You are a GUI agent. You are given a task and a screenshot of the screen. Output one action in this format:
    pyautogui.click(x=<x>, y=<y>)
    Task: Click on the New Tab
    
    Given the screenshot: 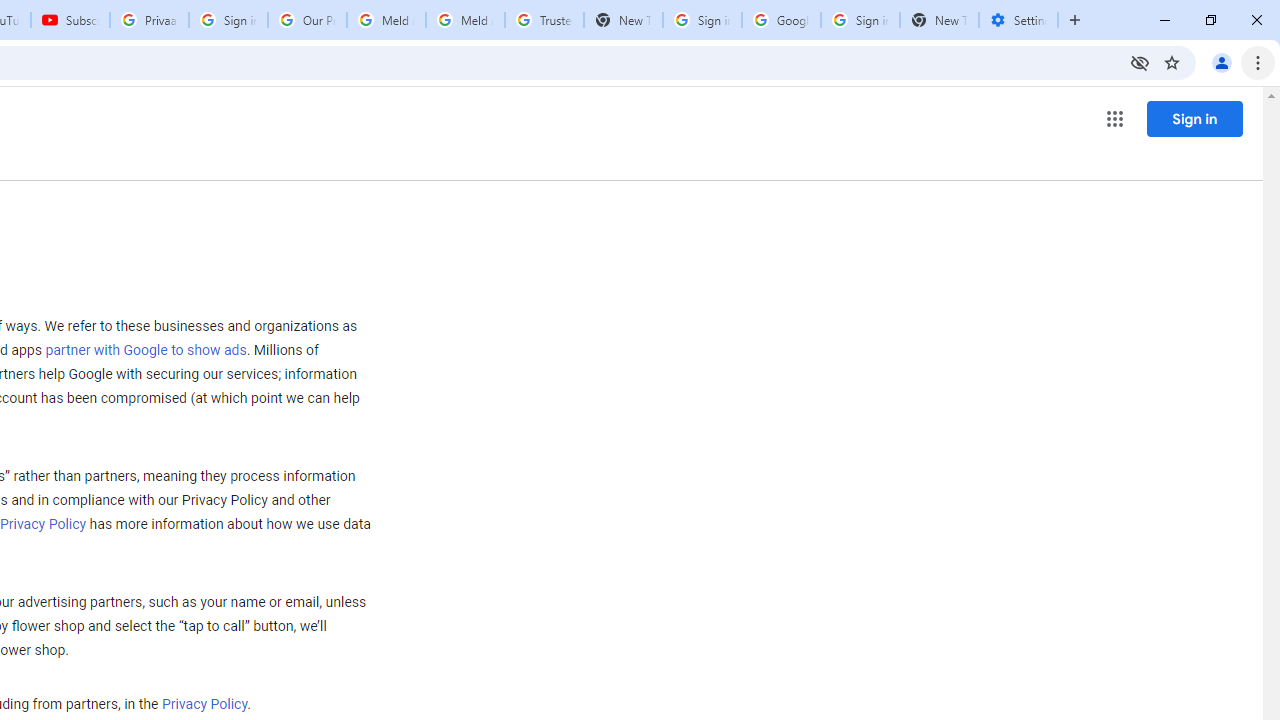 What is the action you would take?
    pyautogui.click(x=939, y=20)
    